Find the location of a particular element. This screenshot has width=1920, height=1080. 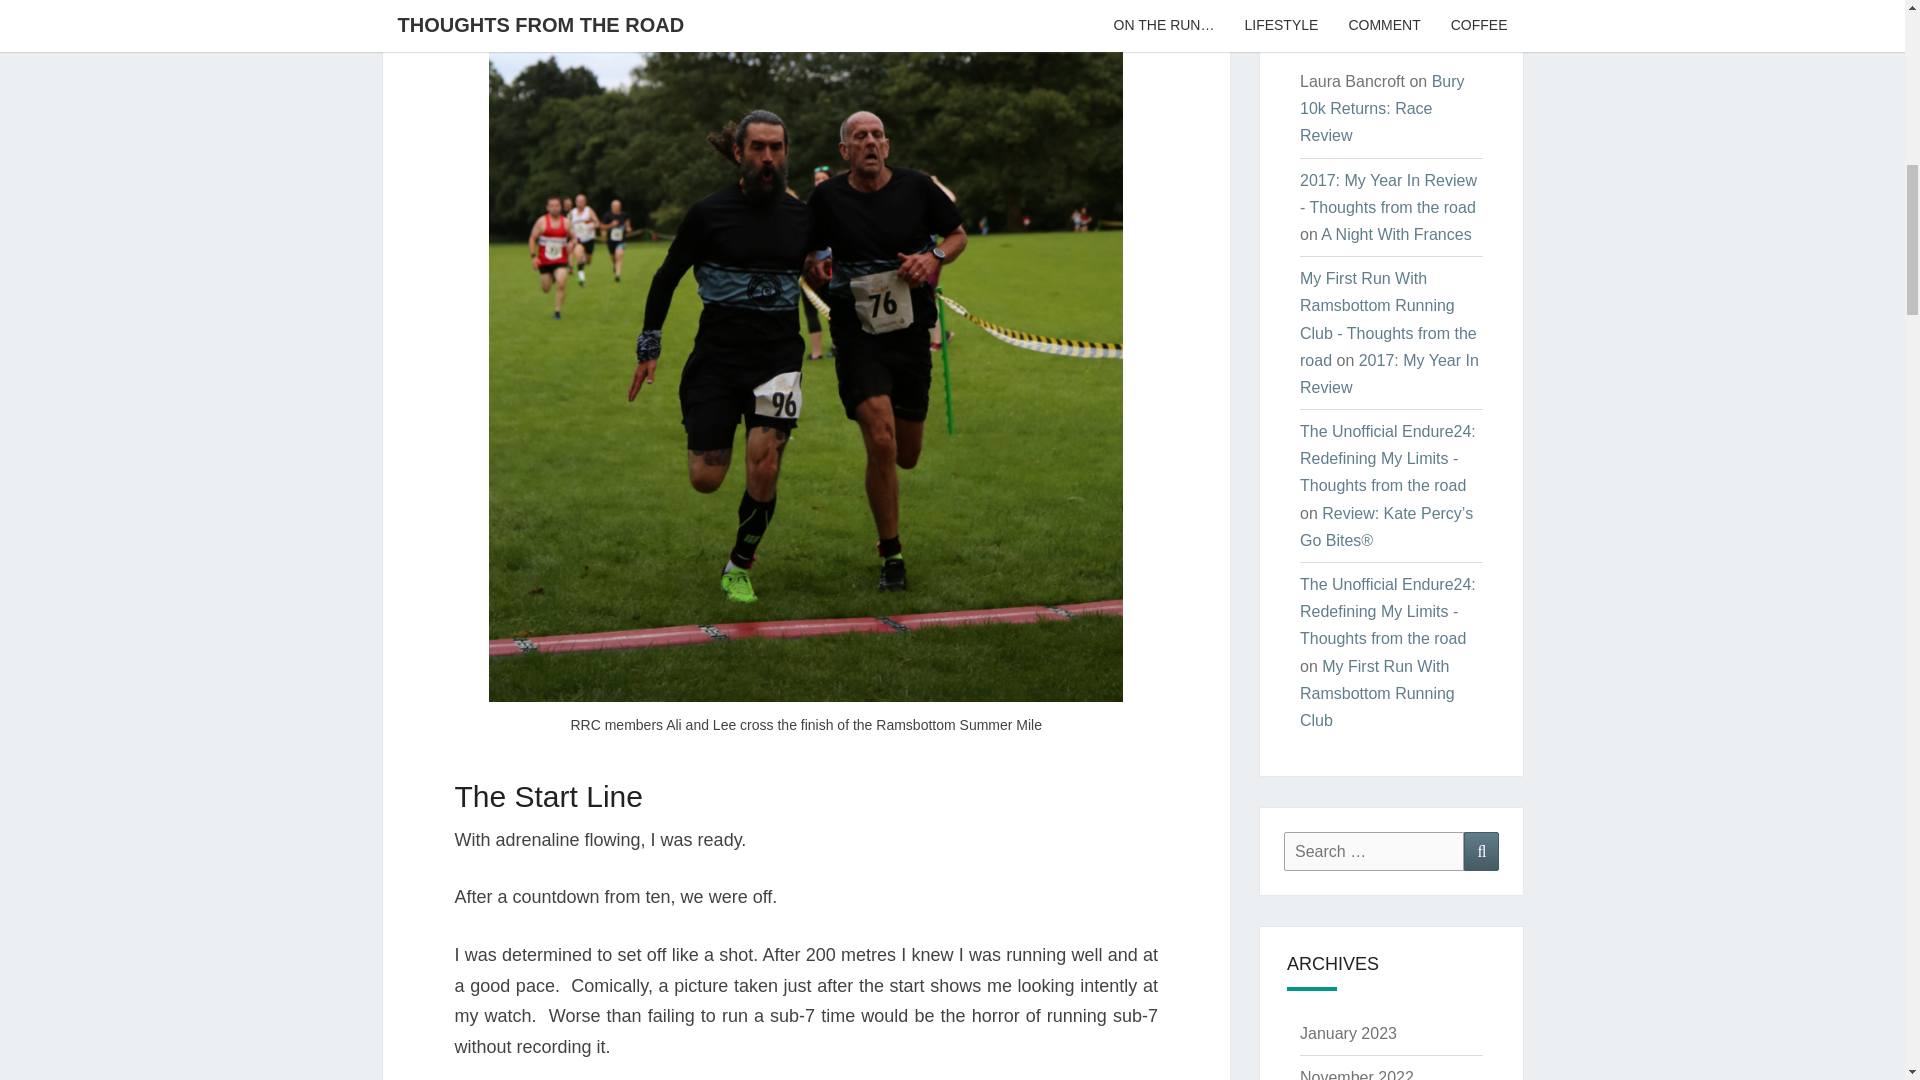

Search for: is located at coordinates (1374, 850).